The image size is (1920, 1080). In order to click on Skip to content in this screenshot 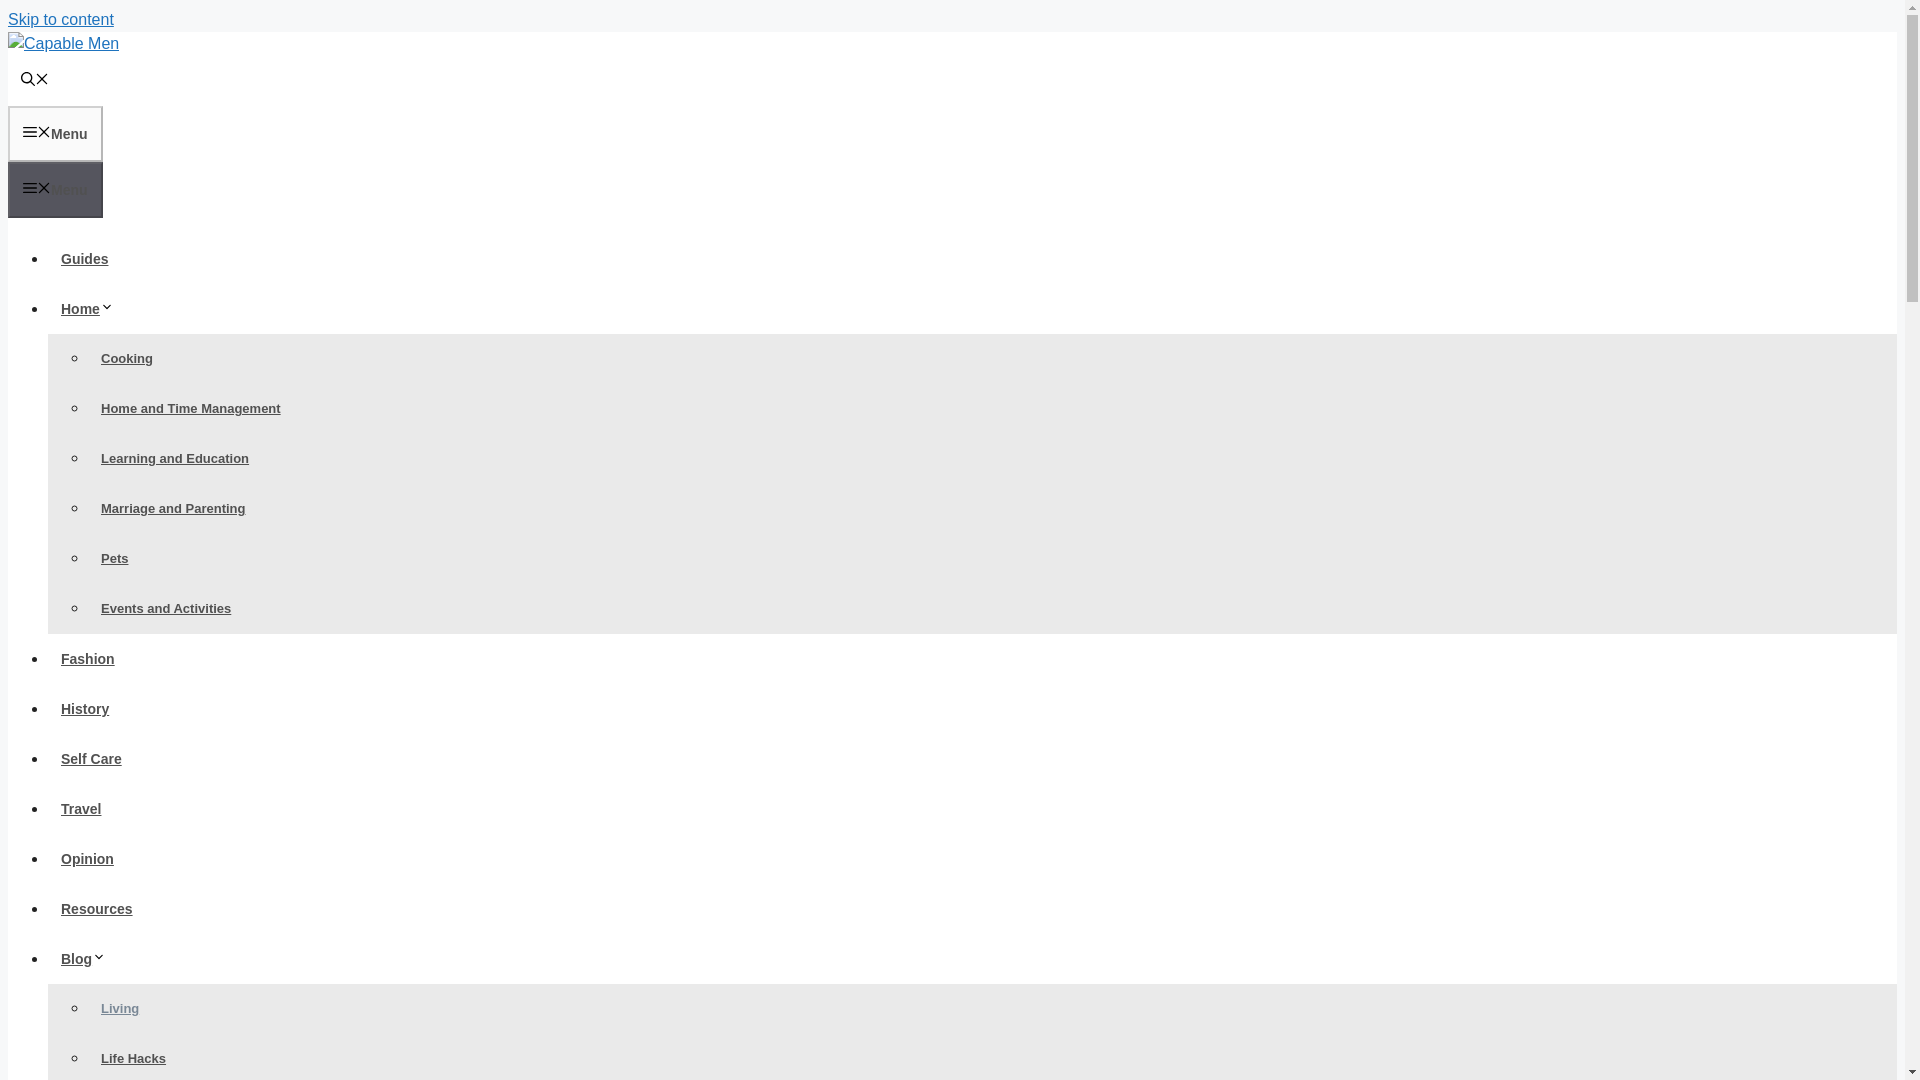, I will do `click(60, 19)`.